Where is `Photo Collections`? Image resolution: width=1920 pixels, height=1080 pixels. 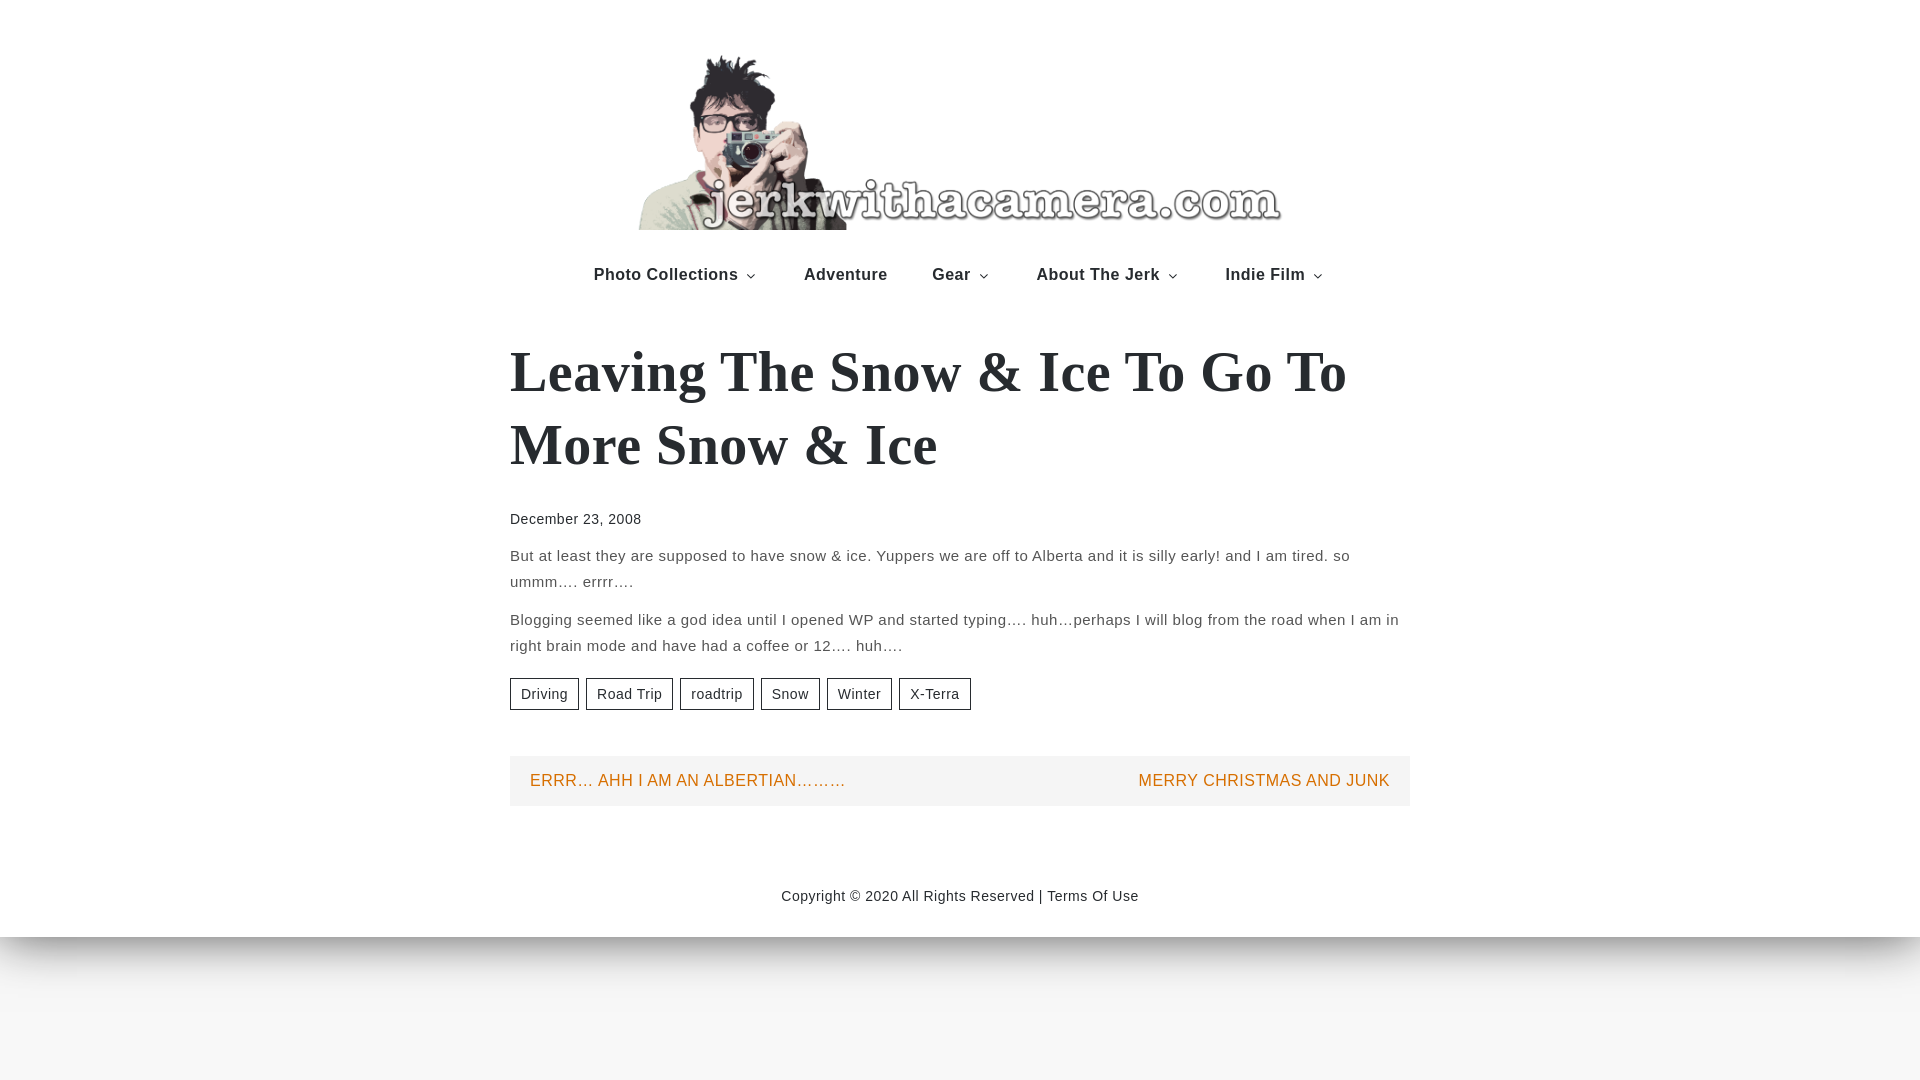 Photo Collections is located at coordinates (676, 274).